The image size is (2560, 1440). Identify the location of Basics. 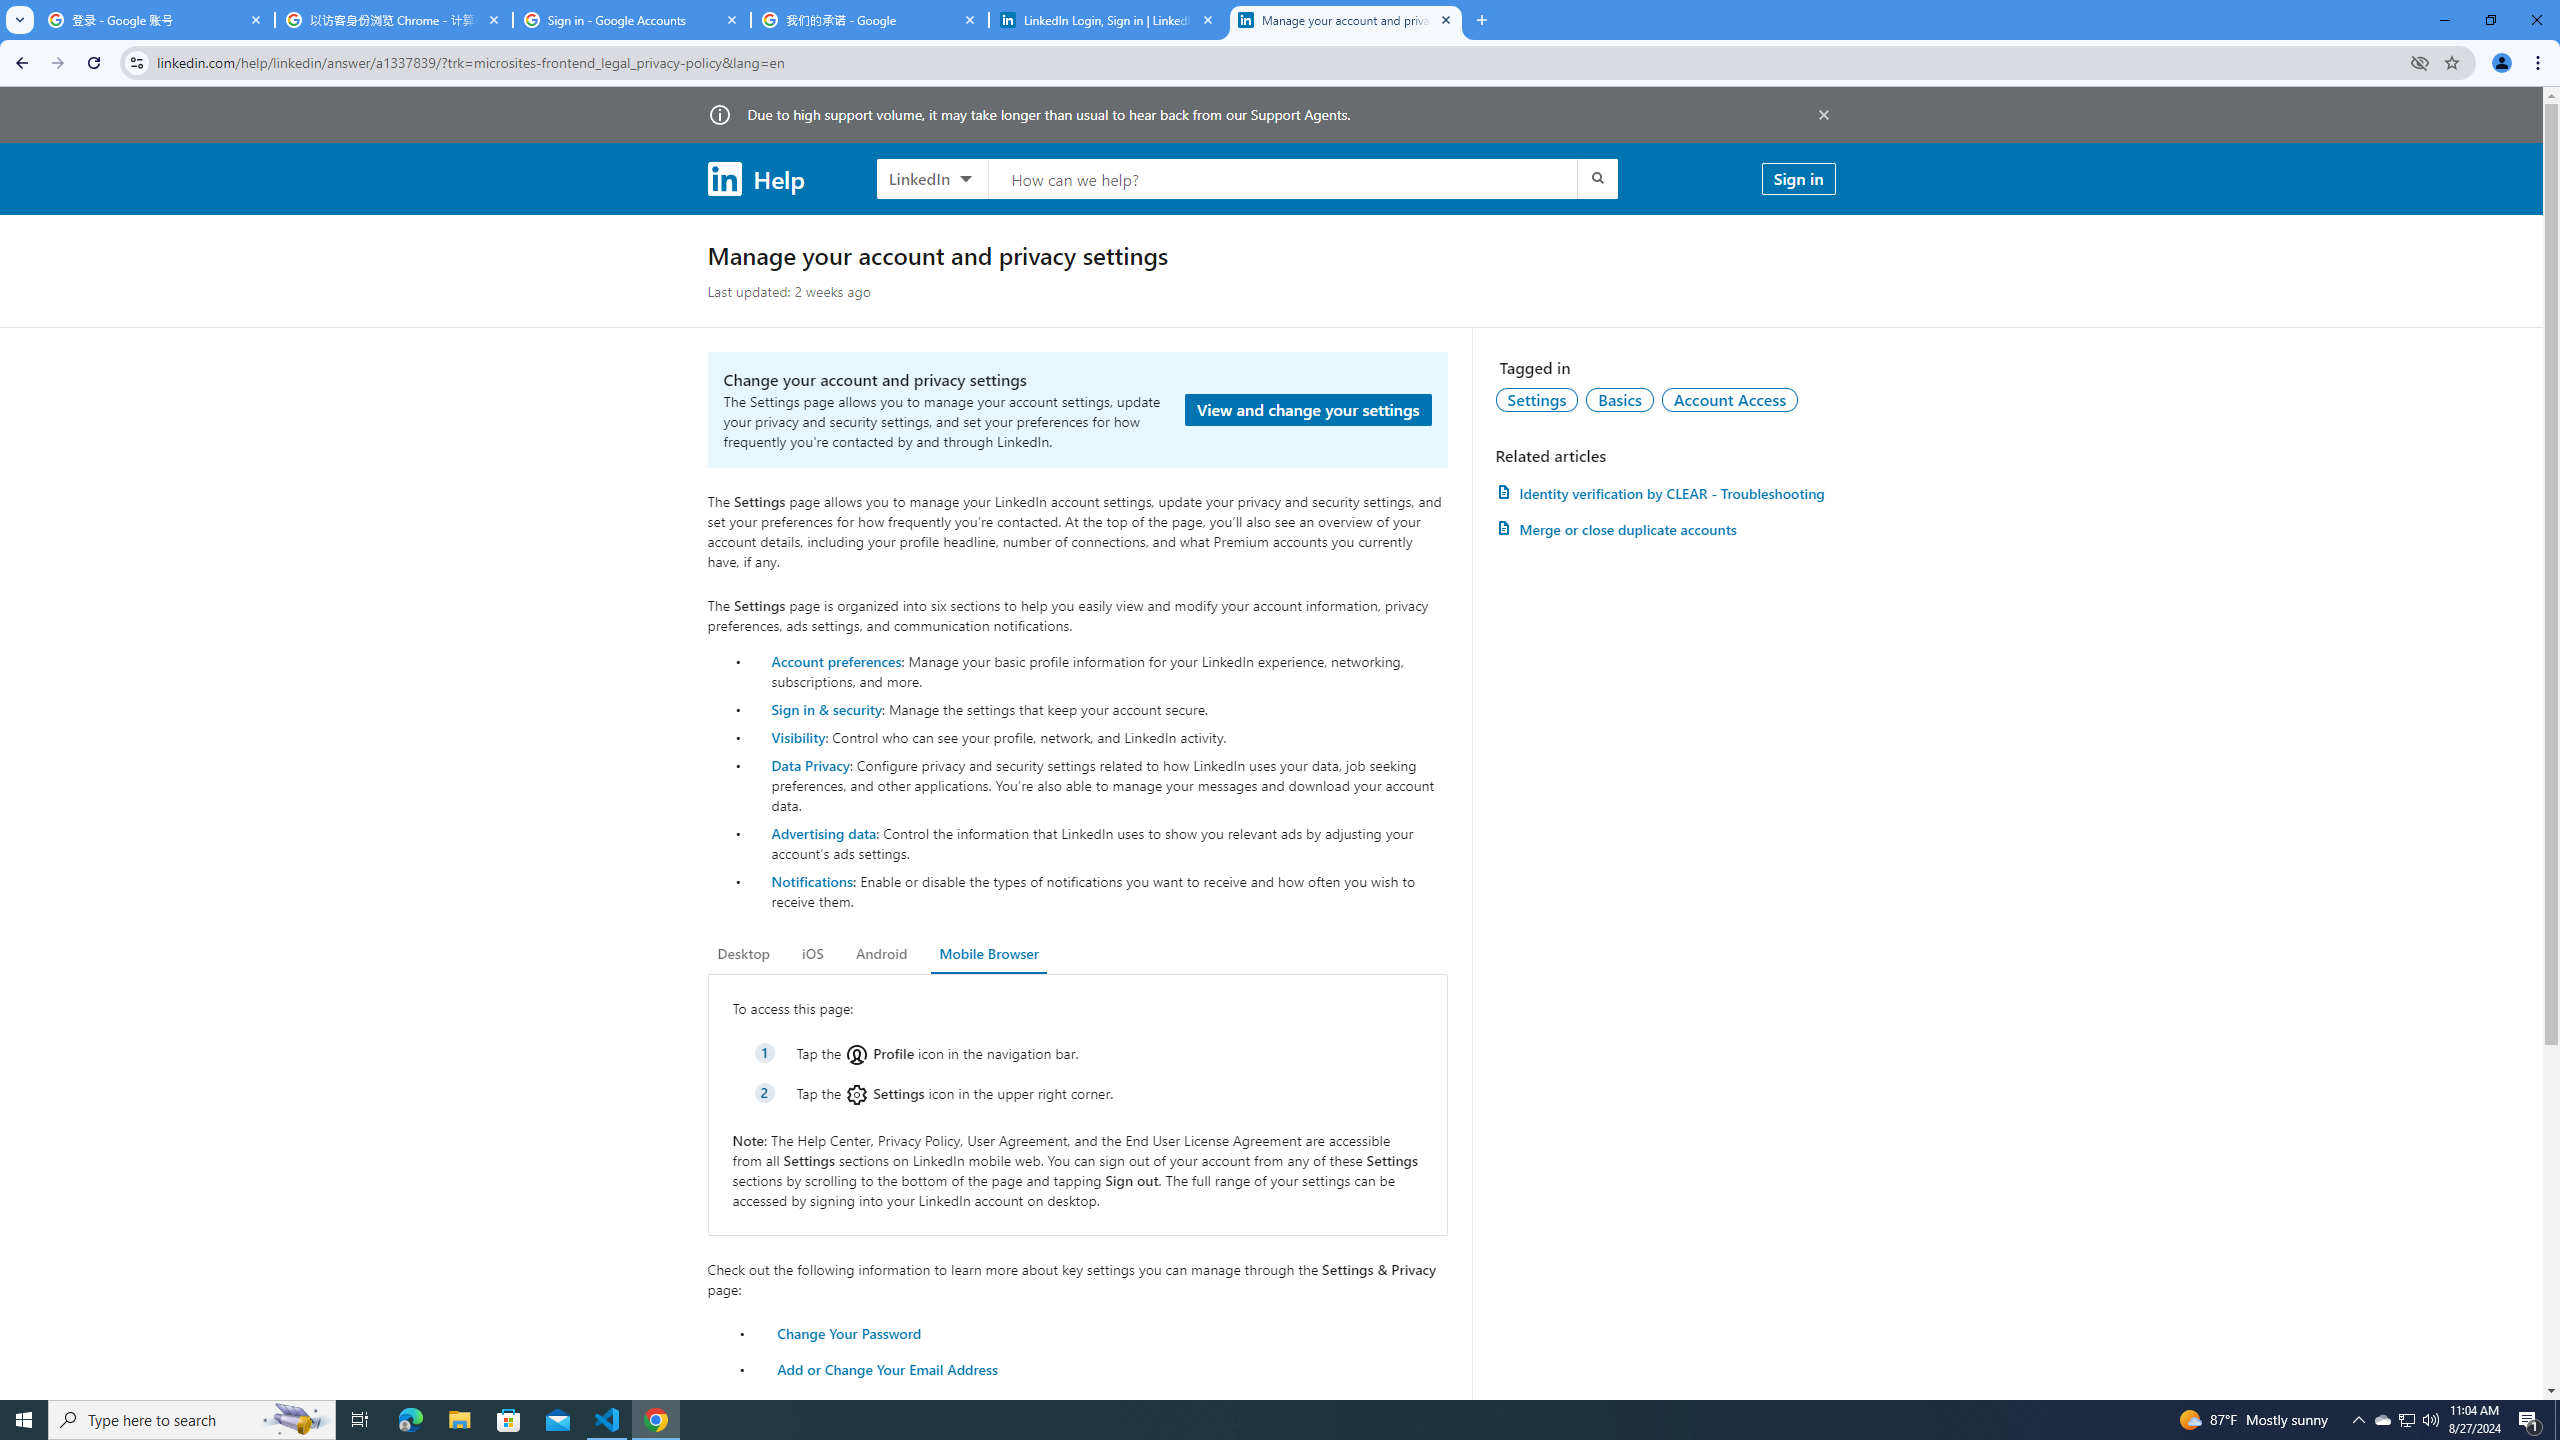
(1620, 399).